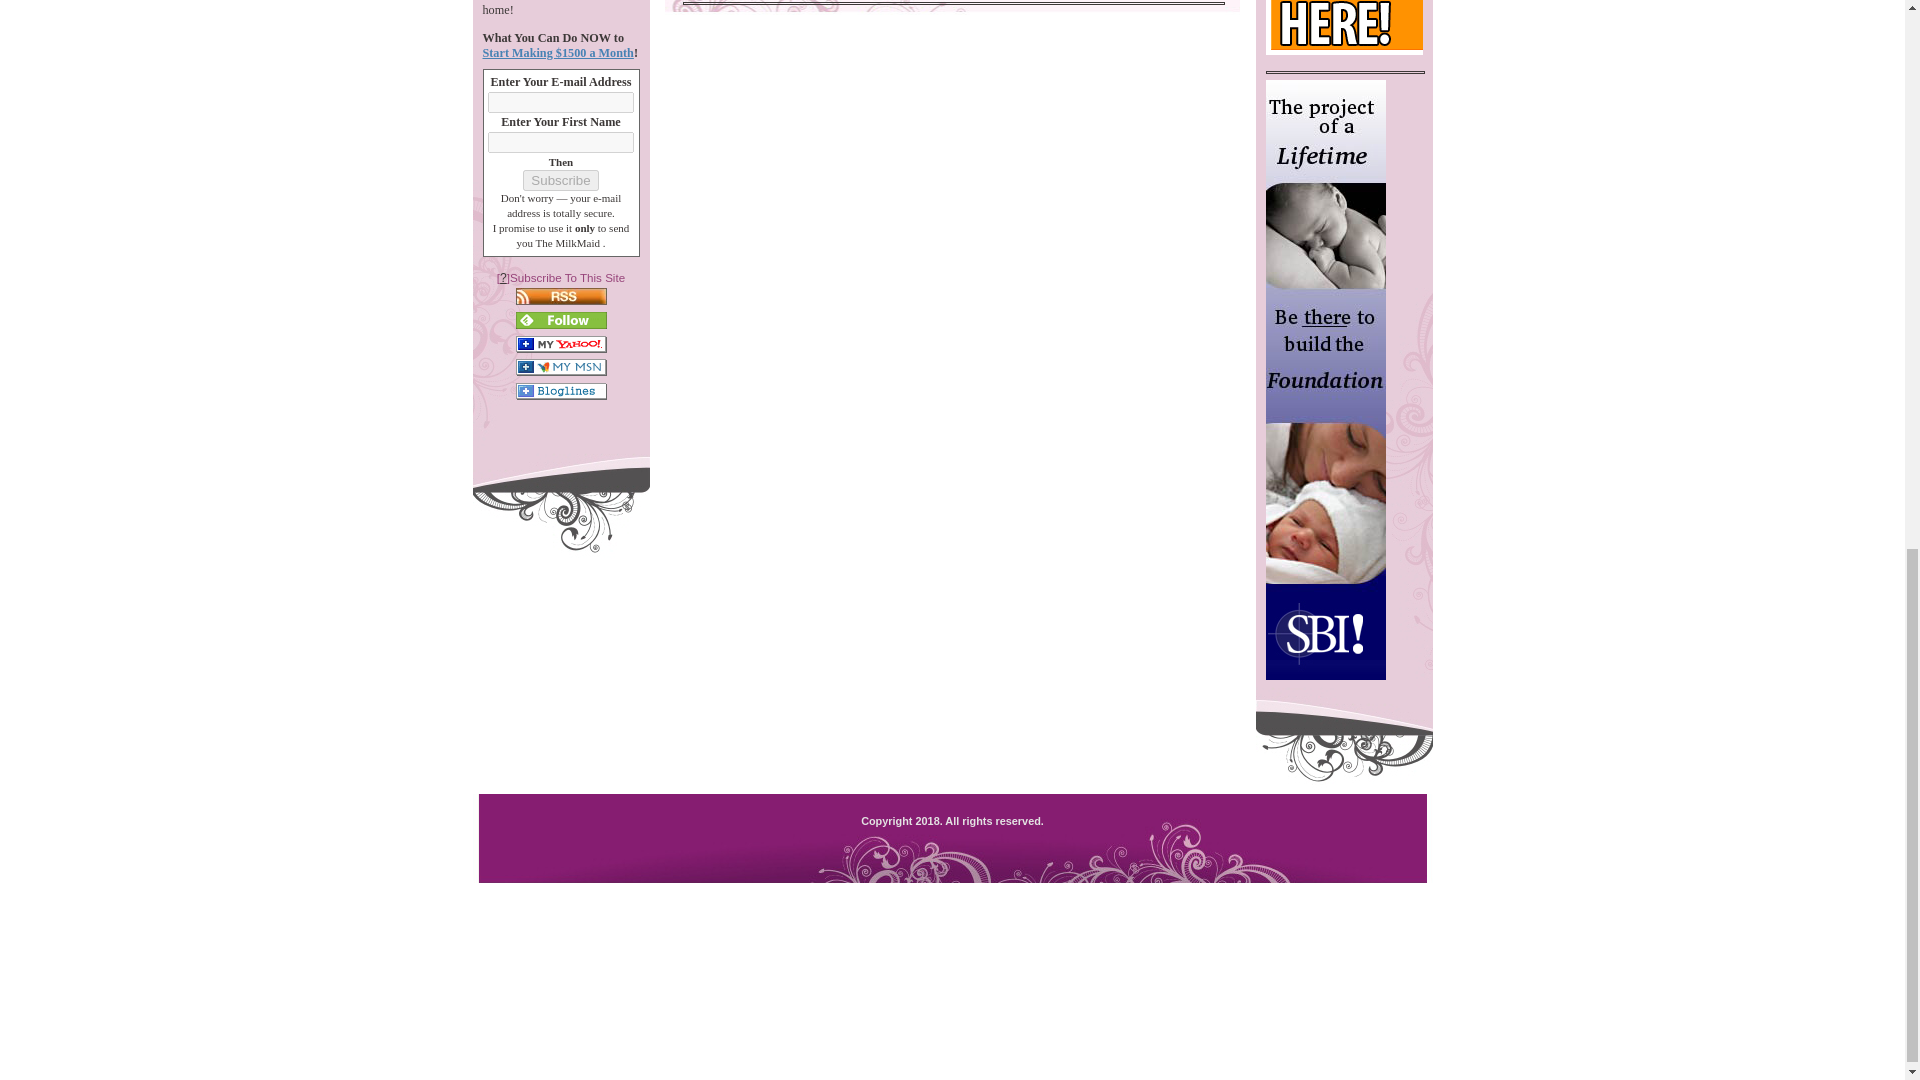  What do you see at coordinates (502, 278) in the screenshot?
I see `?` at bounding box center [502, 278].